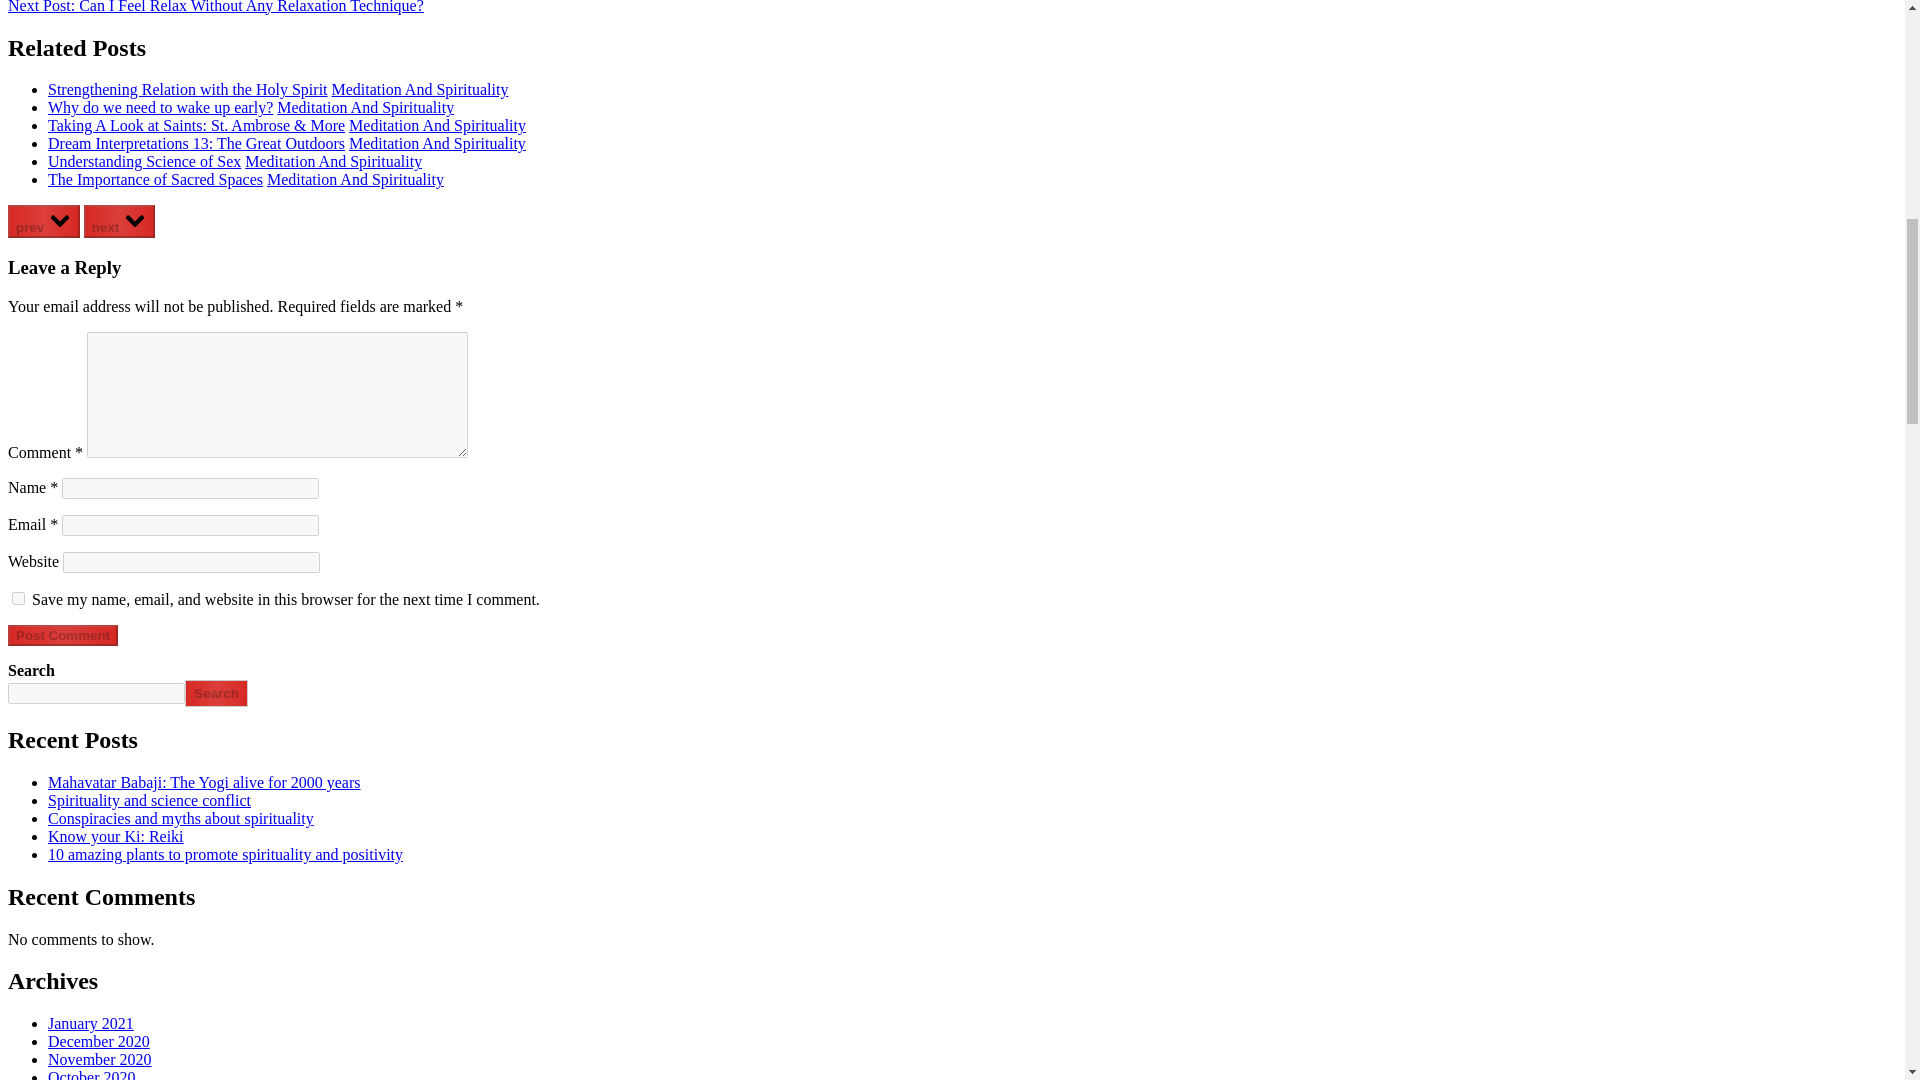  I want to click on yes, so click(18, 598).